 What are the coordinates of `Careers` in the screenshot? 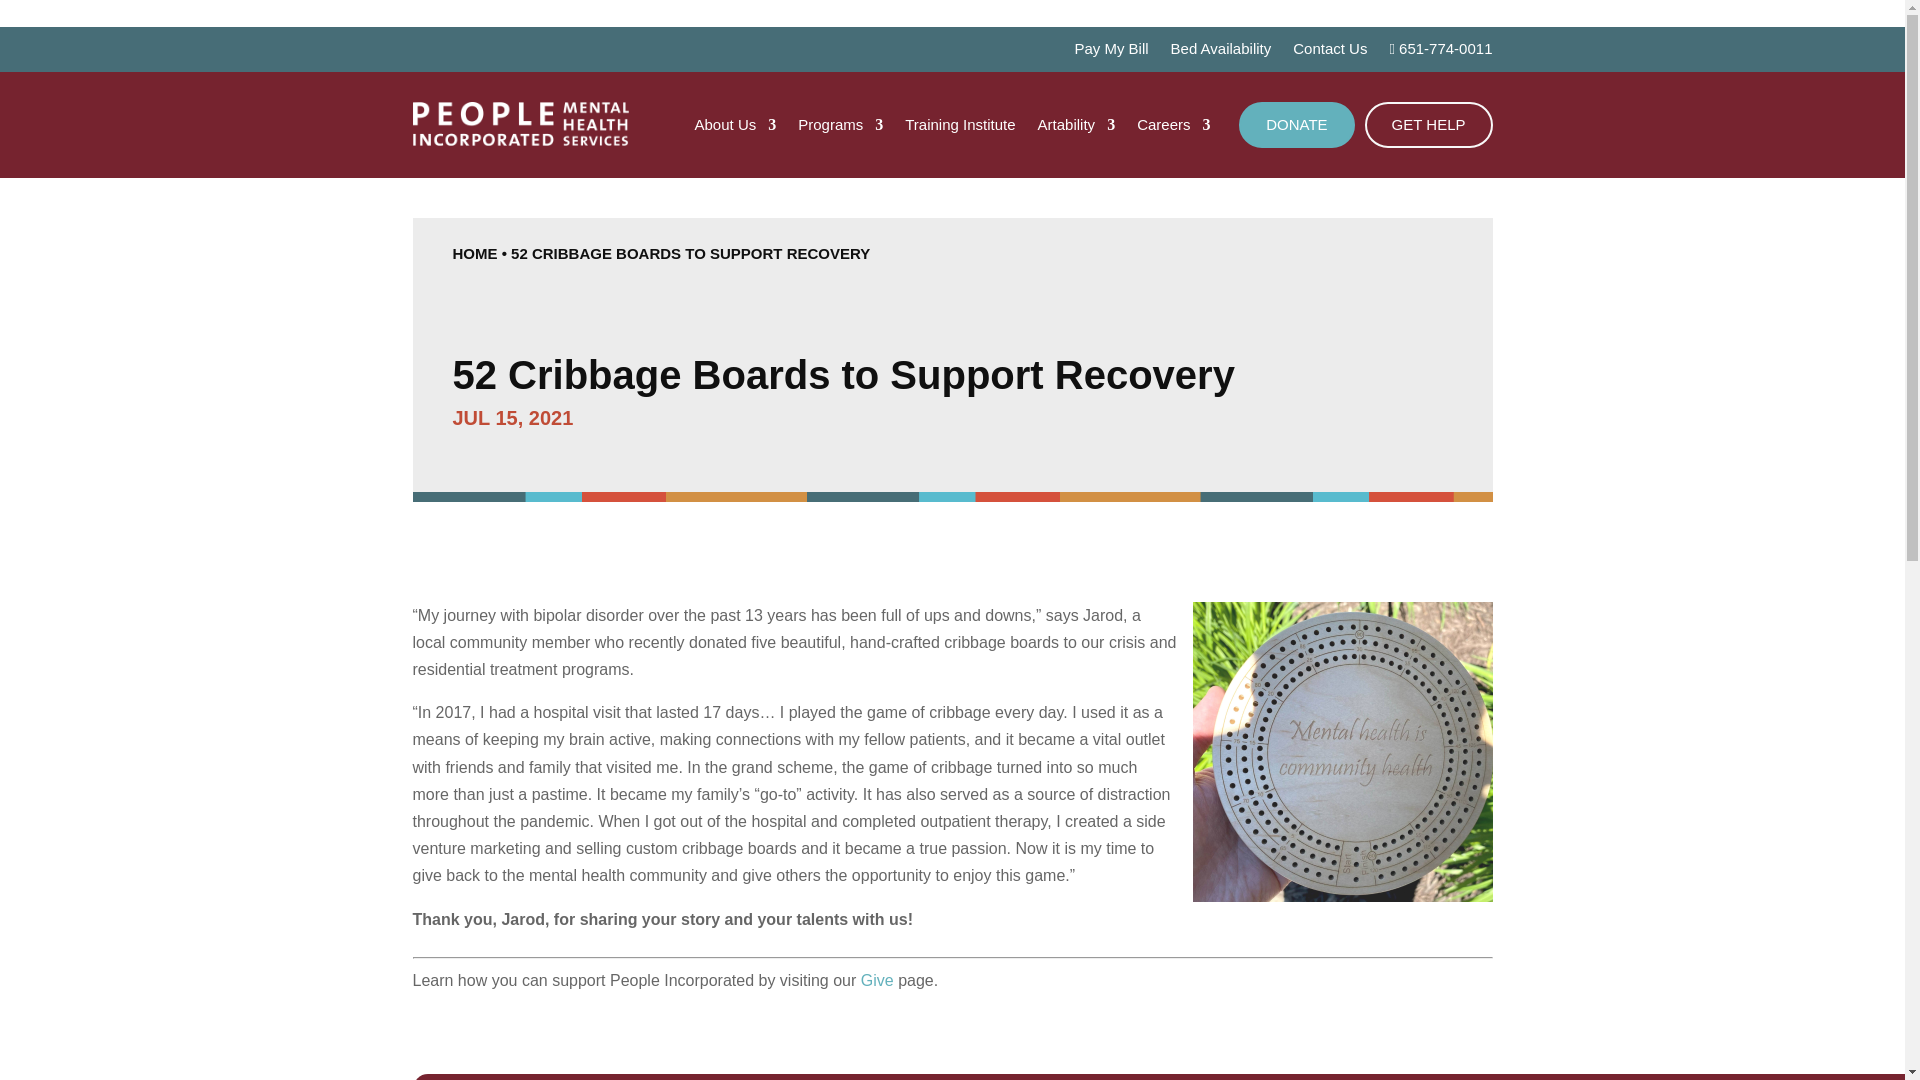 It's located at (1172, 128).